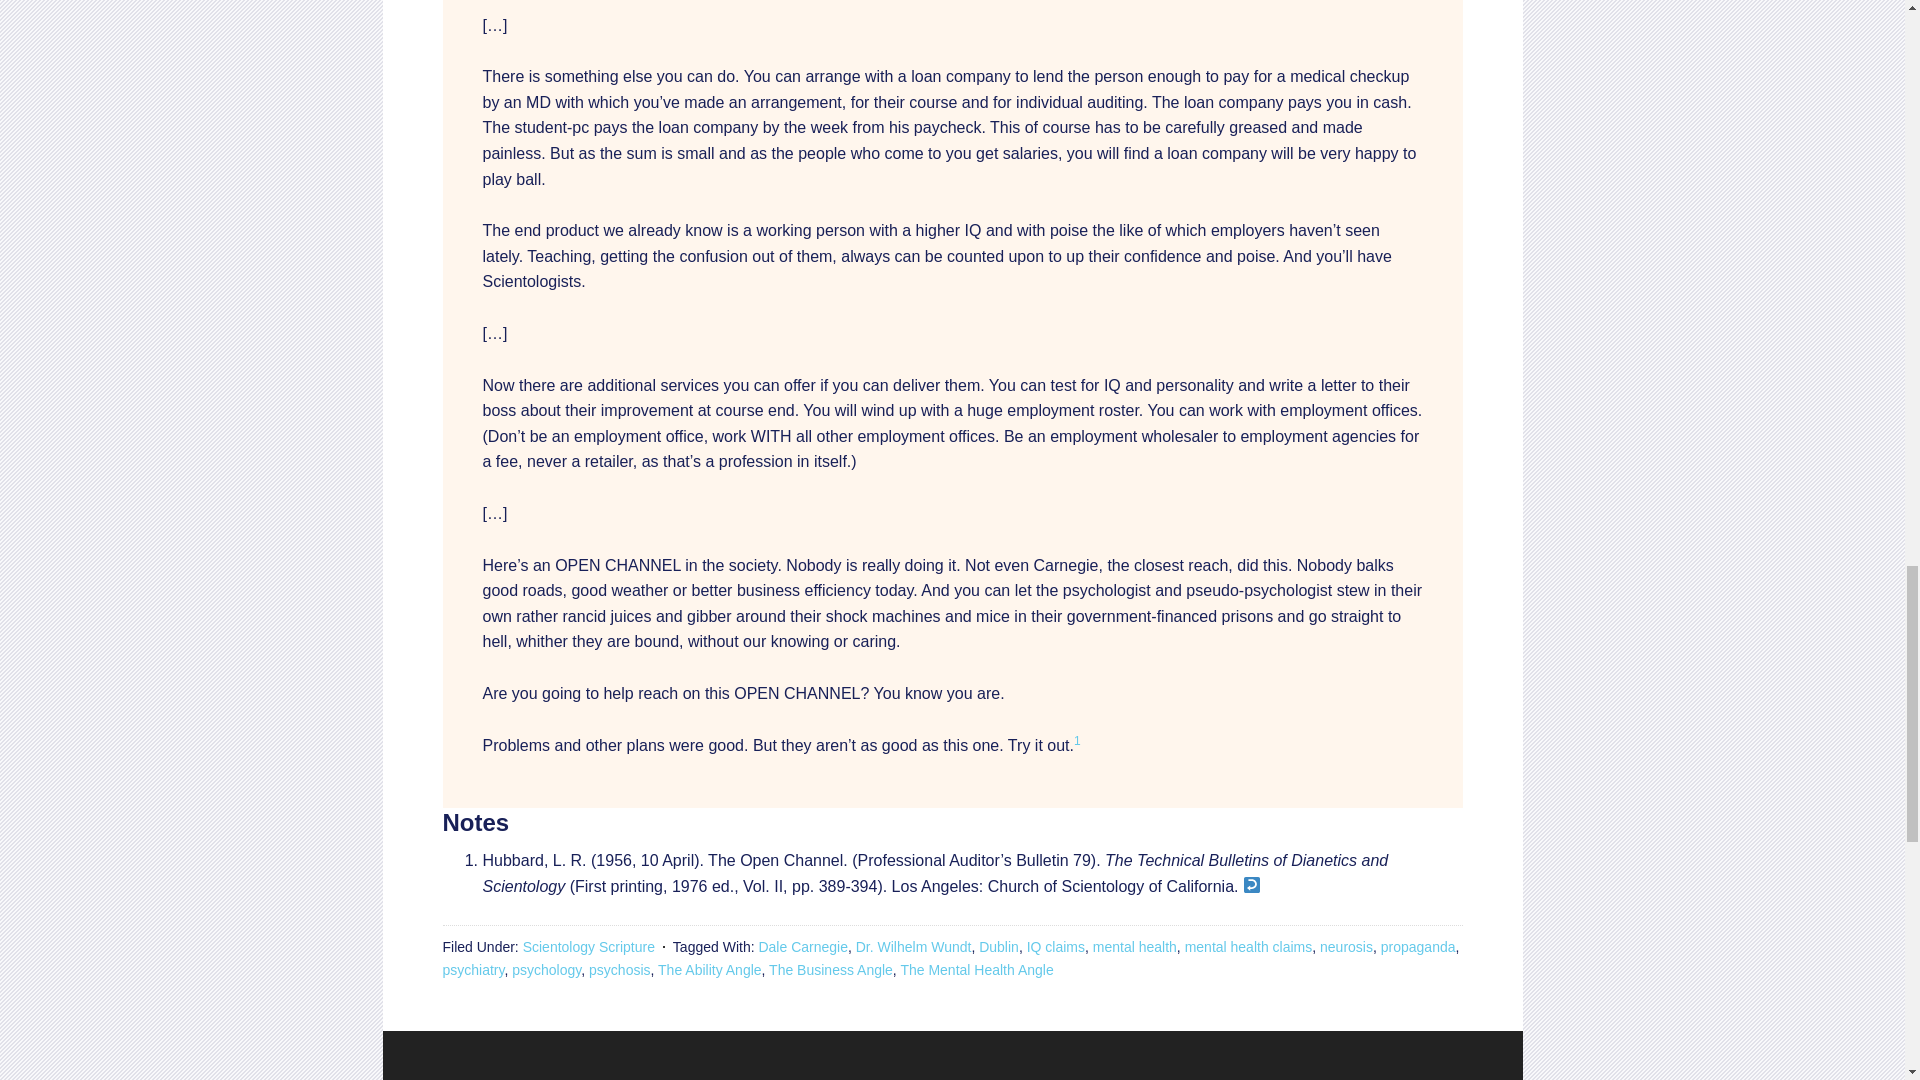 The height and width of the screenshot is (1080, 1920). What do you see at coordinates (620, 970) in the screenshot?
I see `psychosis` at bounding box center [620, 970].